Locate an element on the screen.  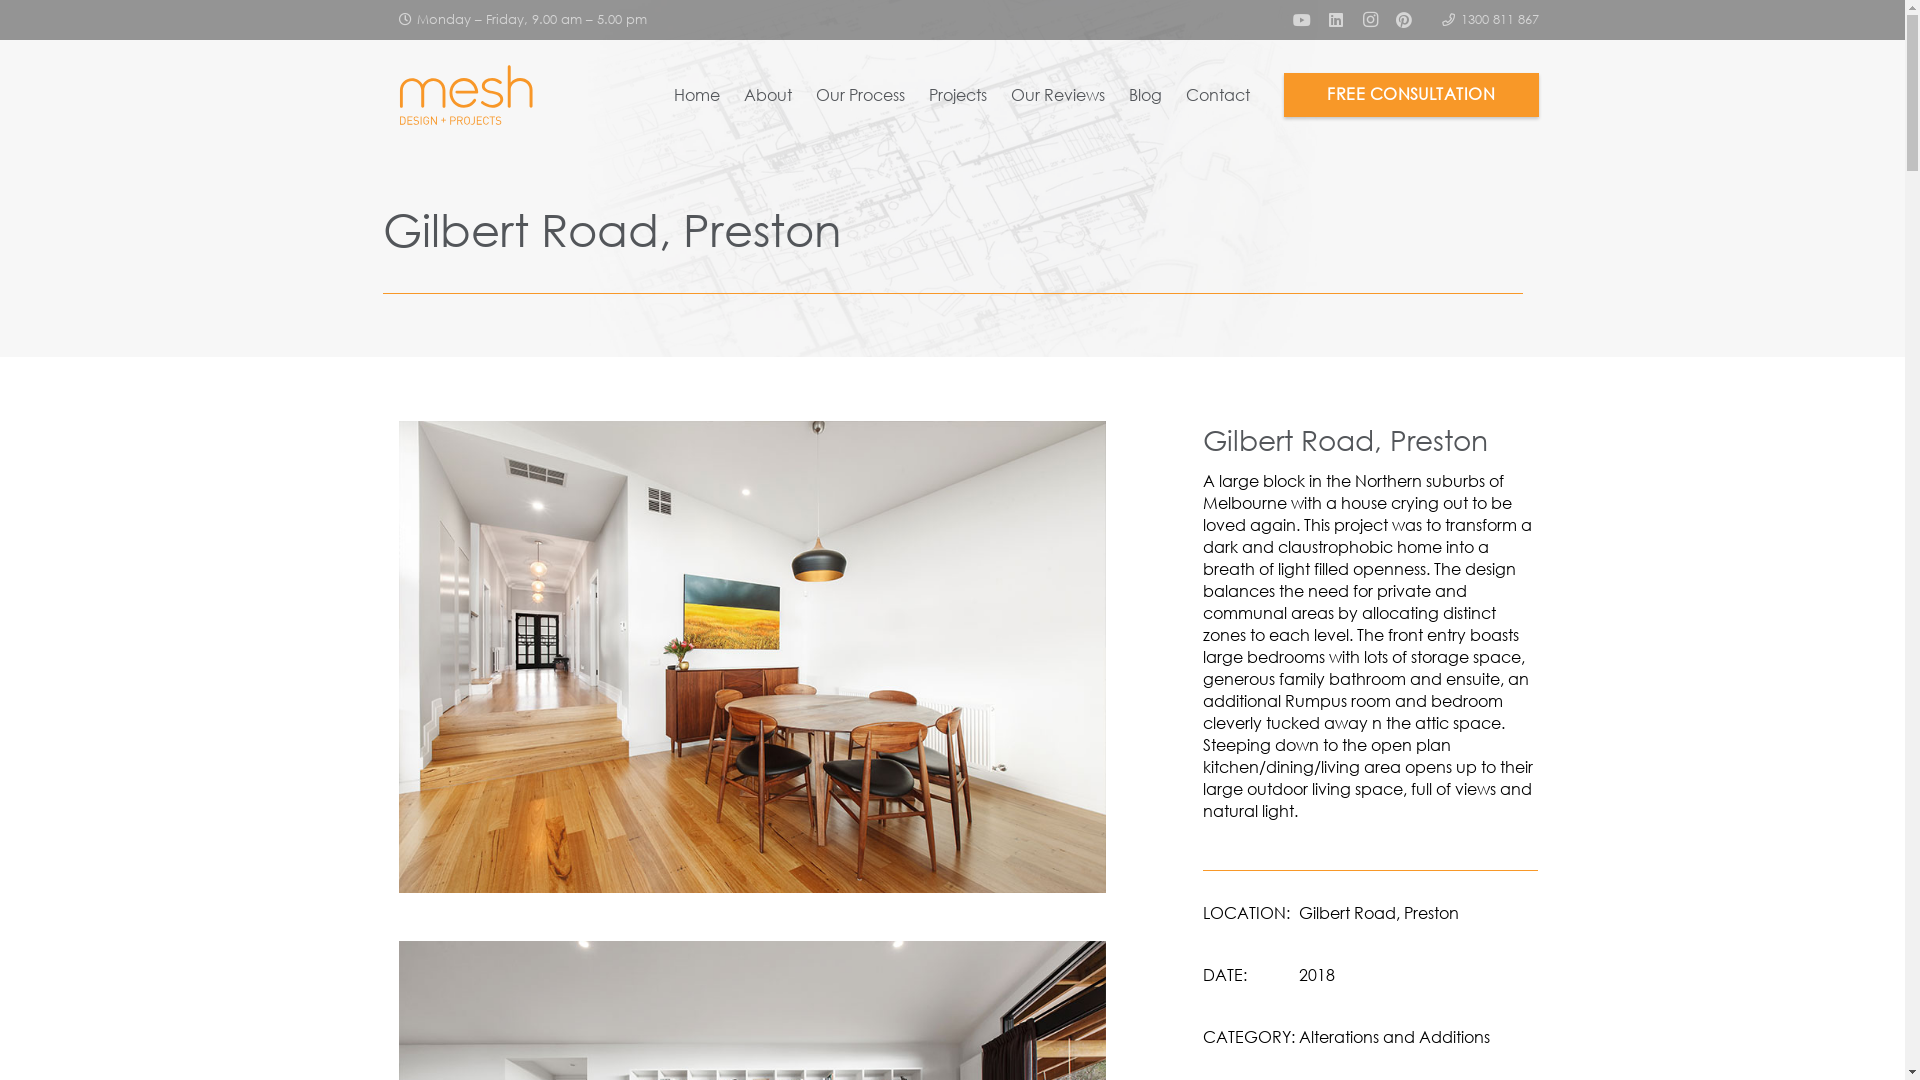
YouTube is located at coordinates (1302, 20).